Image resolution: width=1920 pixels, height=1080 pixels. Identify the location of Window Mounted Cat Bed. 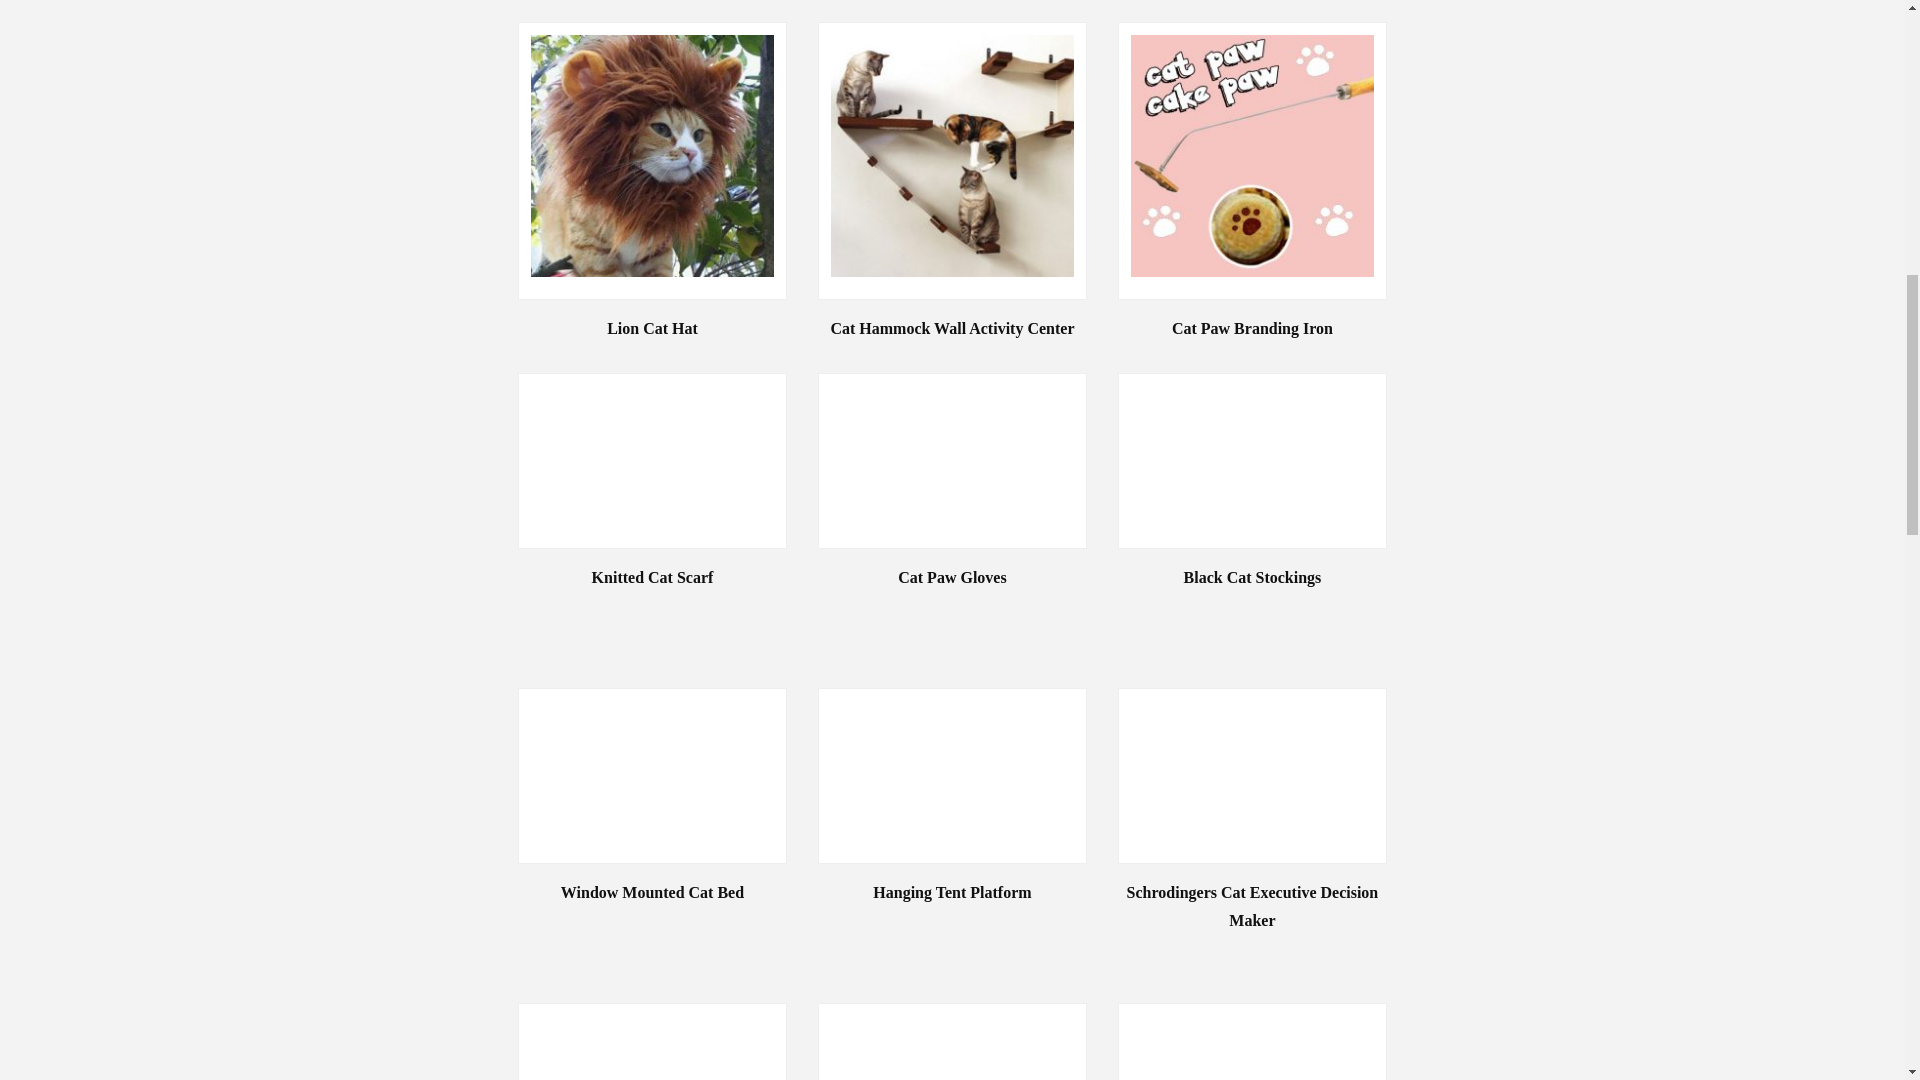
(652, 893).